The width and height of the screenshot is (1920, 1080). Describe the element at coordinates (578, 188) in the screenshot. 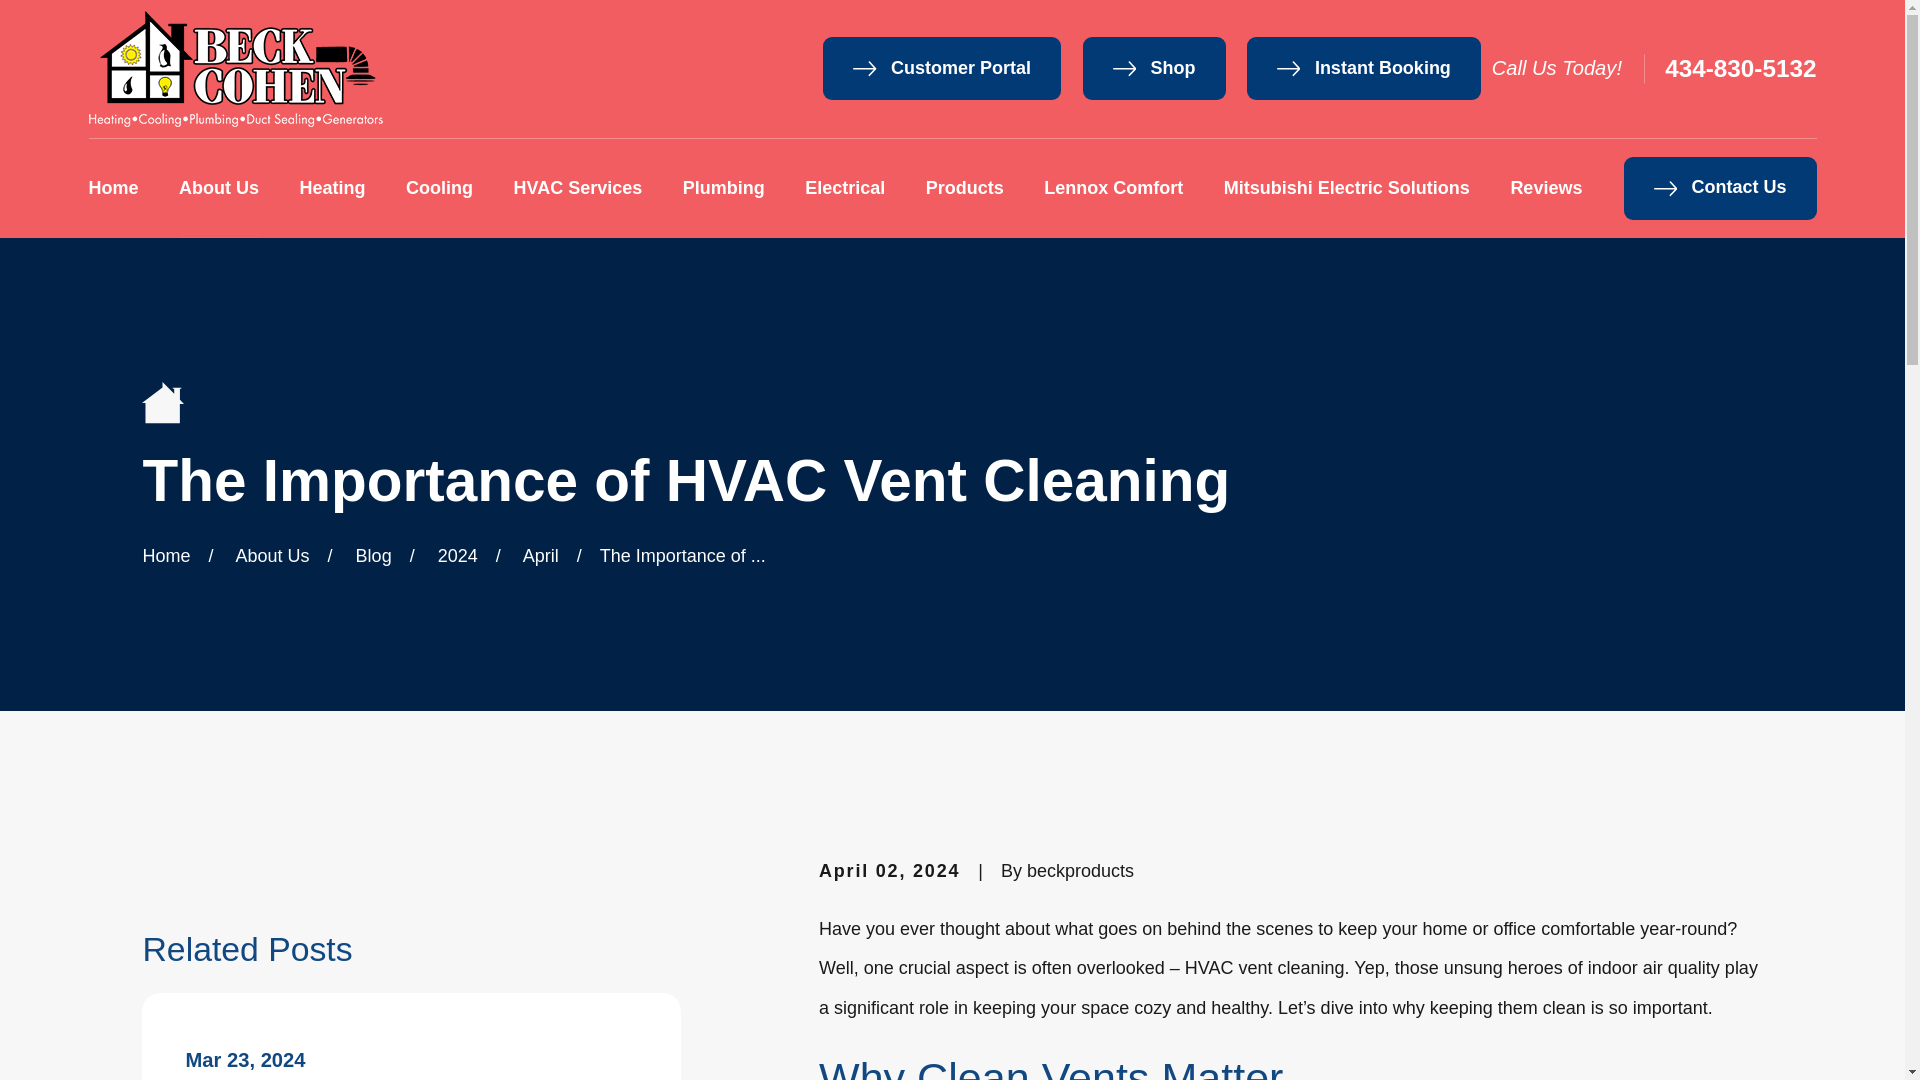

I see `HVAC Services` at that location.